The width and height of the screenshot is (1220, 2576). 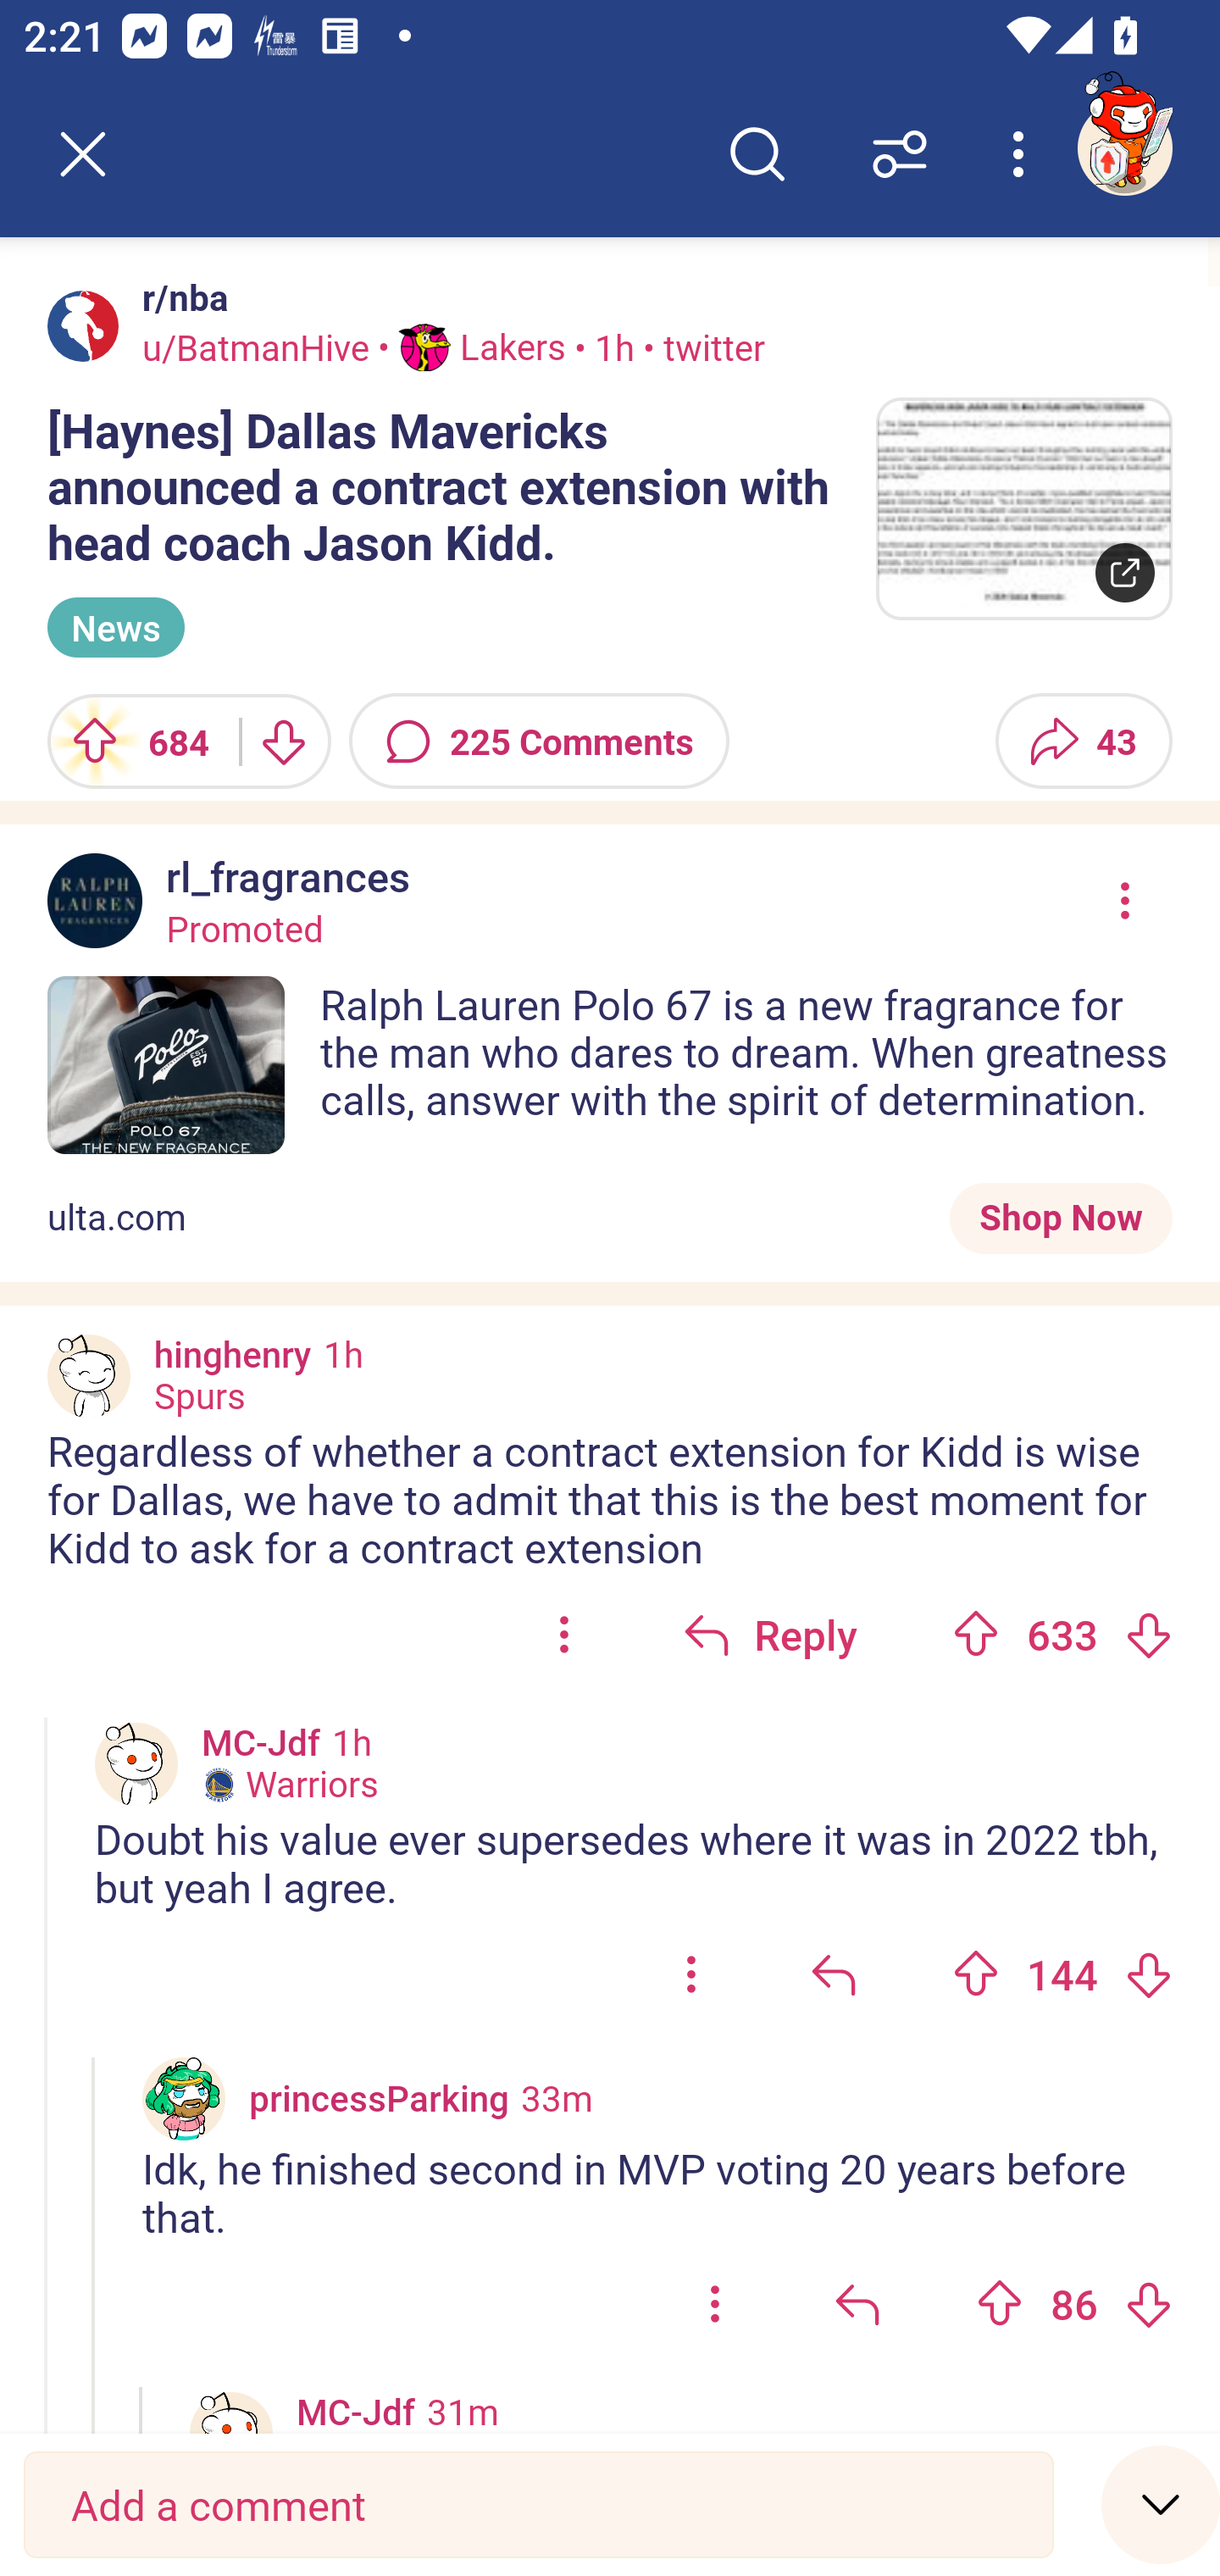 I want to click on Reply, so click(x=770, y=1635).